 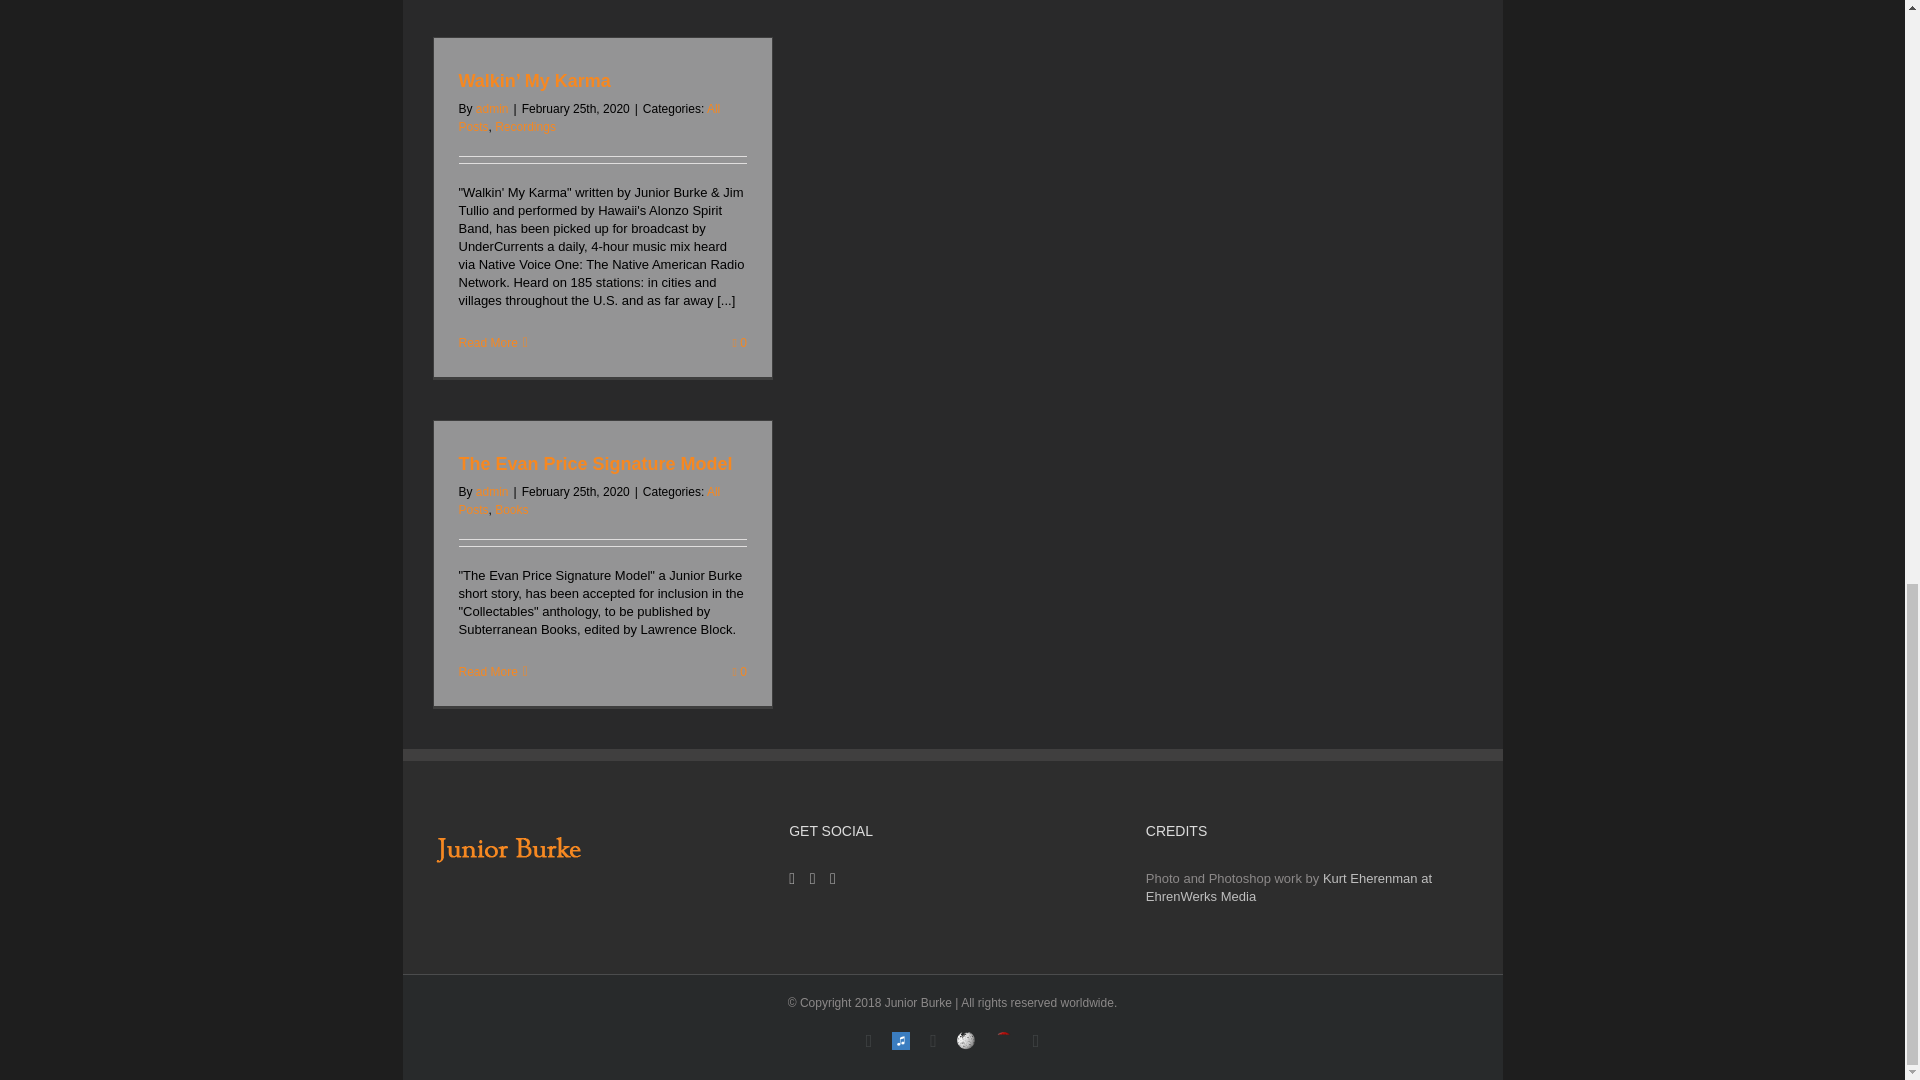 What do you see at coordinates (492, 491) in the screenshot?
I see `Posts by admin` at bounding box center [492, 491].